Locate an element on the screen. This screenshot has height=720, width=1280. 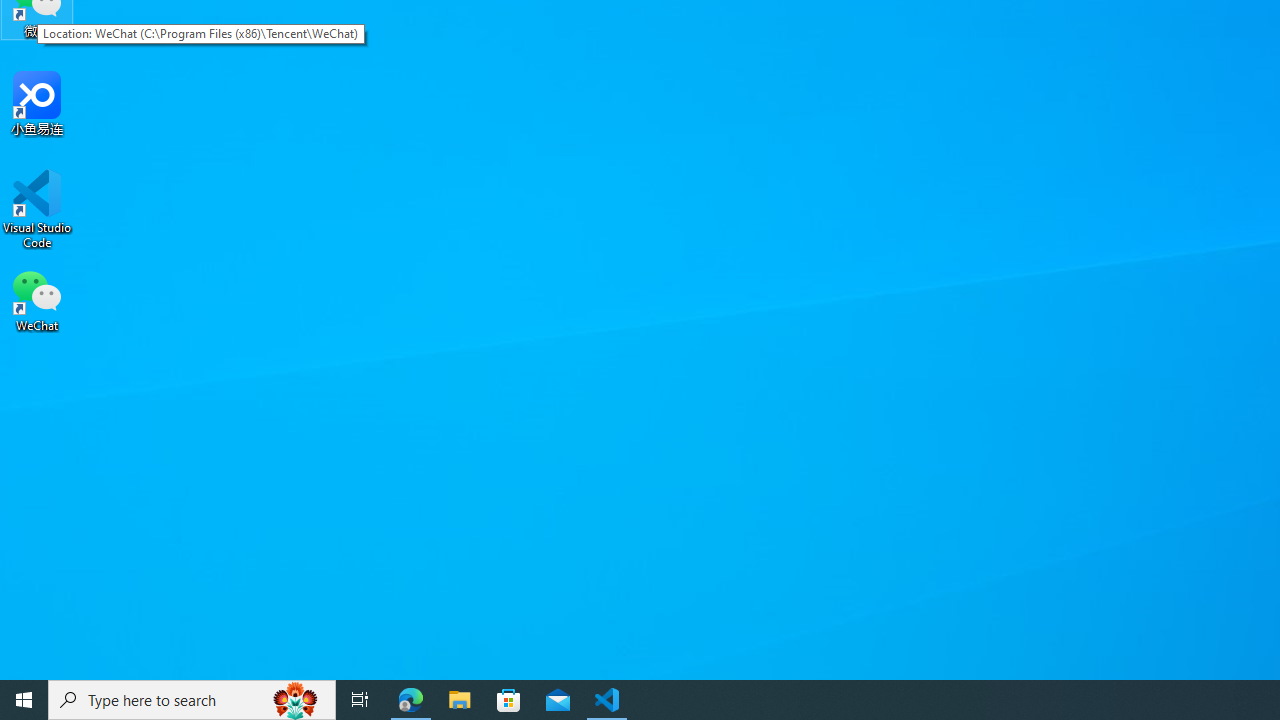
WeChat is located at coordinates (37, 299).